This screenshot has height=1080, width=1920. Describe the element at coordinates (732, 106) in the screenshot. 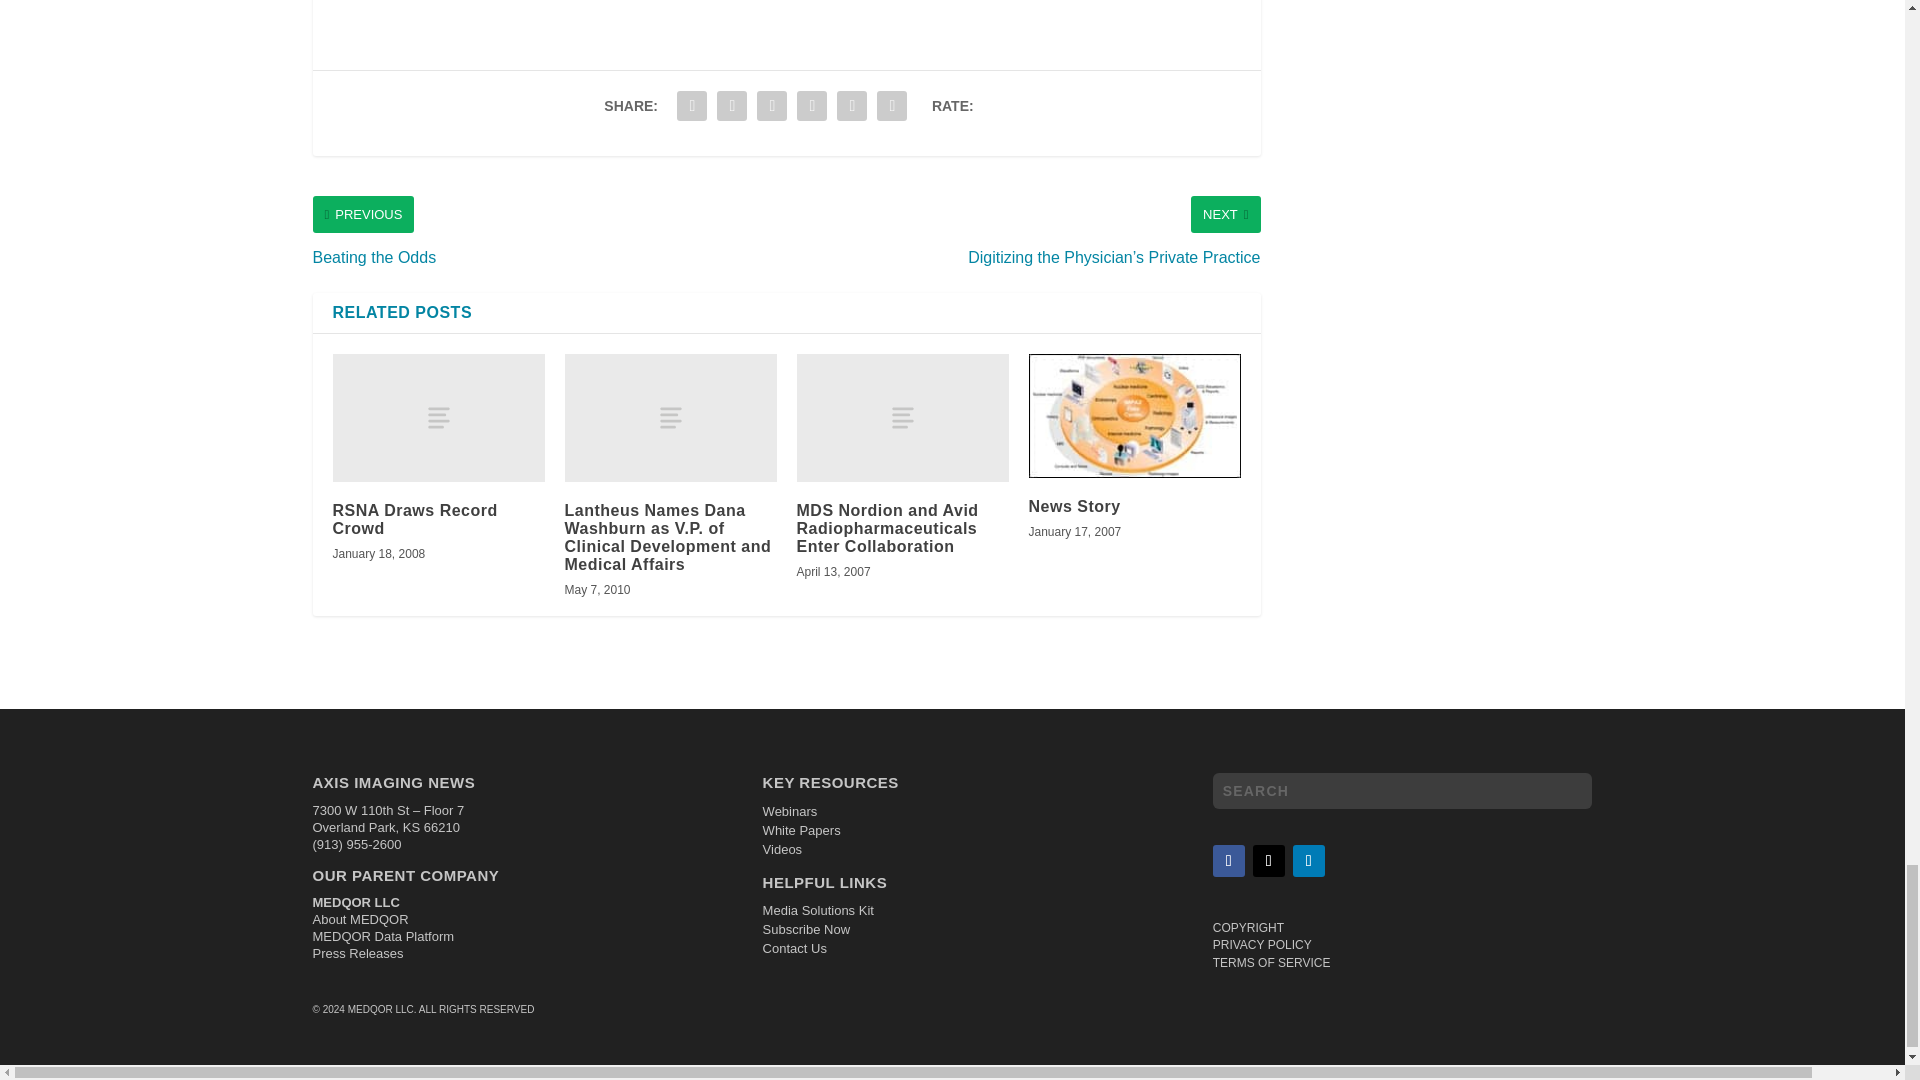

I see `Share "Negotiating with Leverage" via Twitter` at that location.